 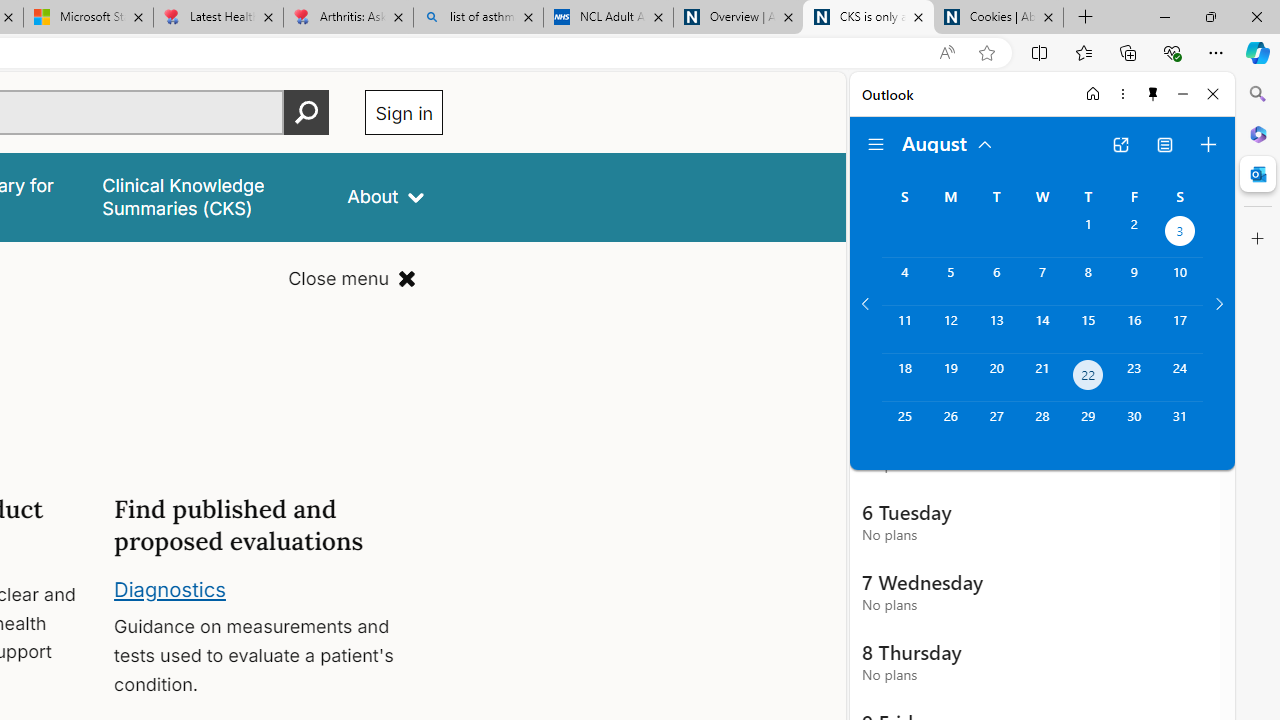 What do you see at coordinates (998, 18) in the screenshot?
I see `Cookies | About | NICE` at bounding box center [998, 18].